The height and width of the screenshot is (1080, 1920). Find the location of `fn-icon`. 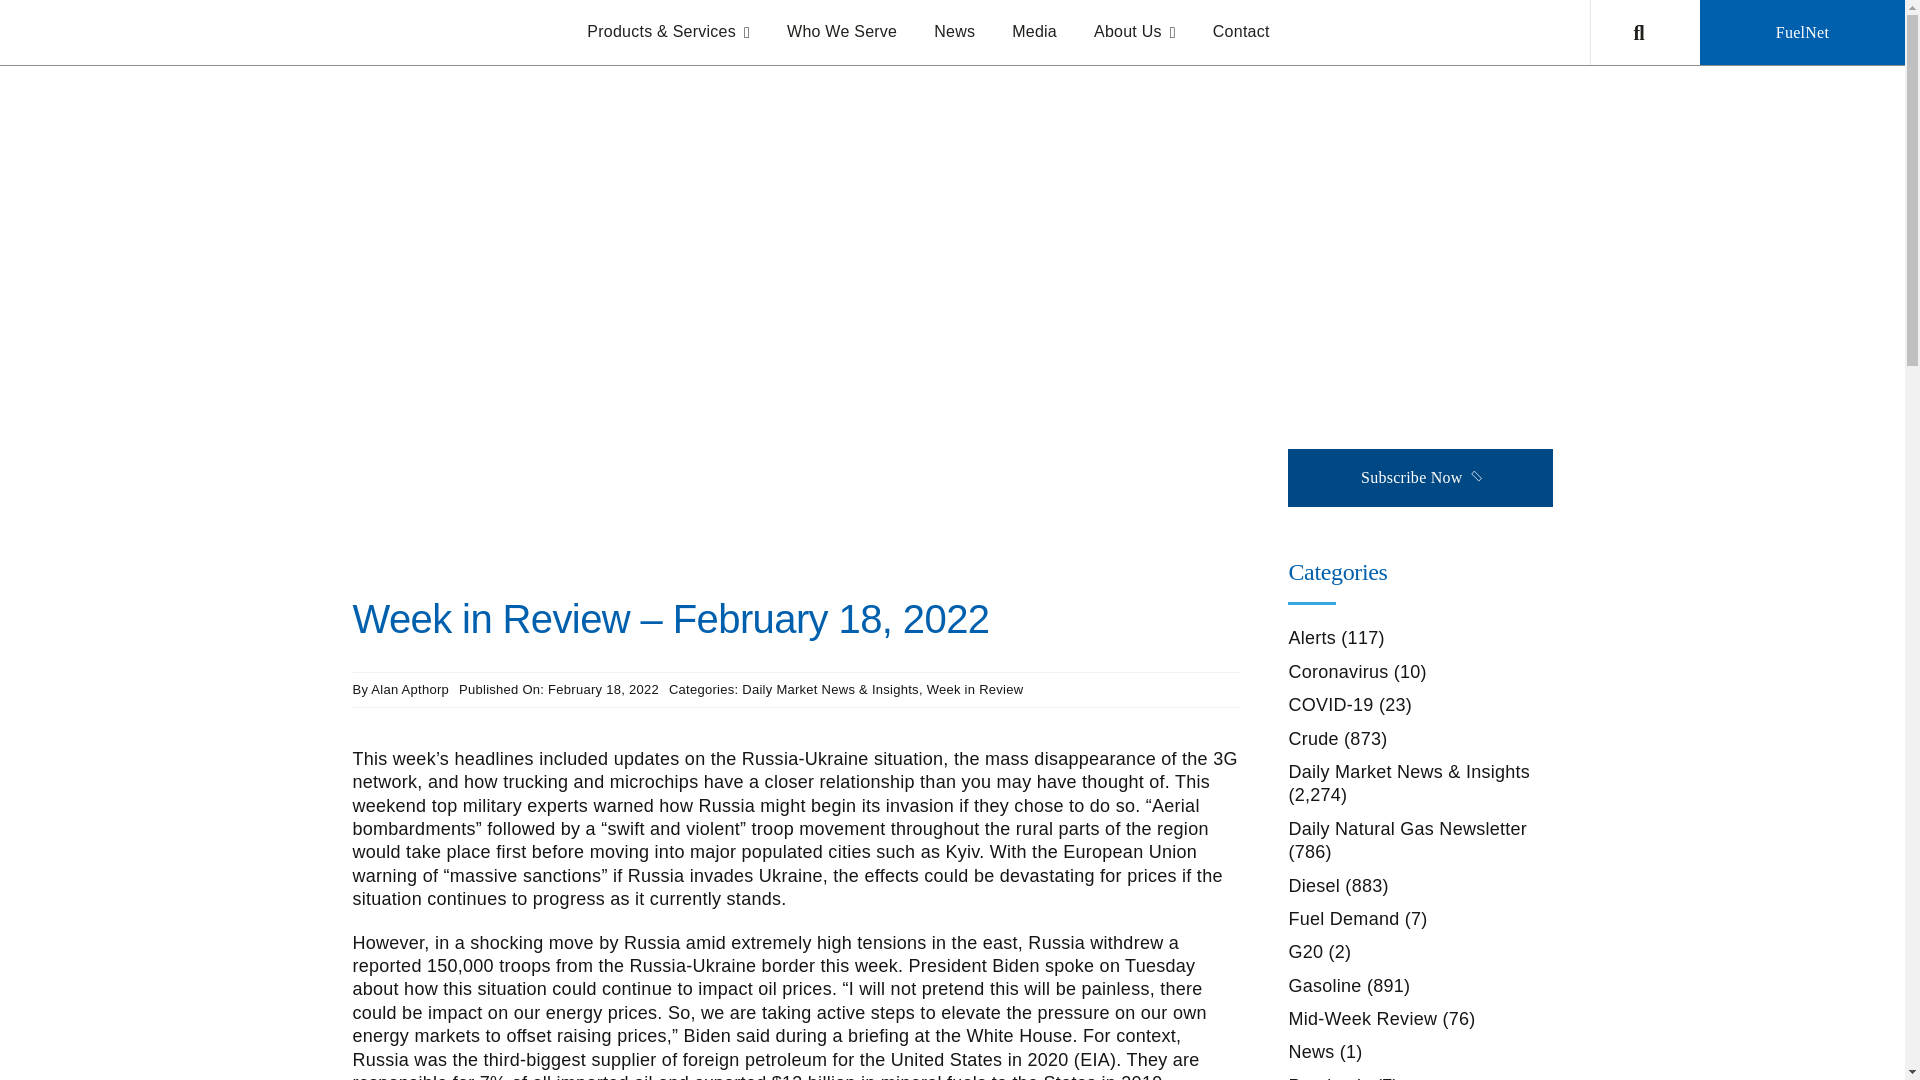

fn-icon is located at coordinates (1342, 191).